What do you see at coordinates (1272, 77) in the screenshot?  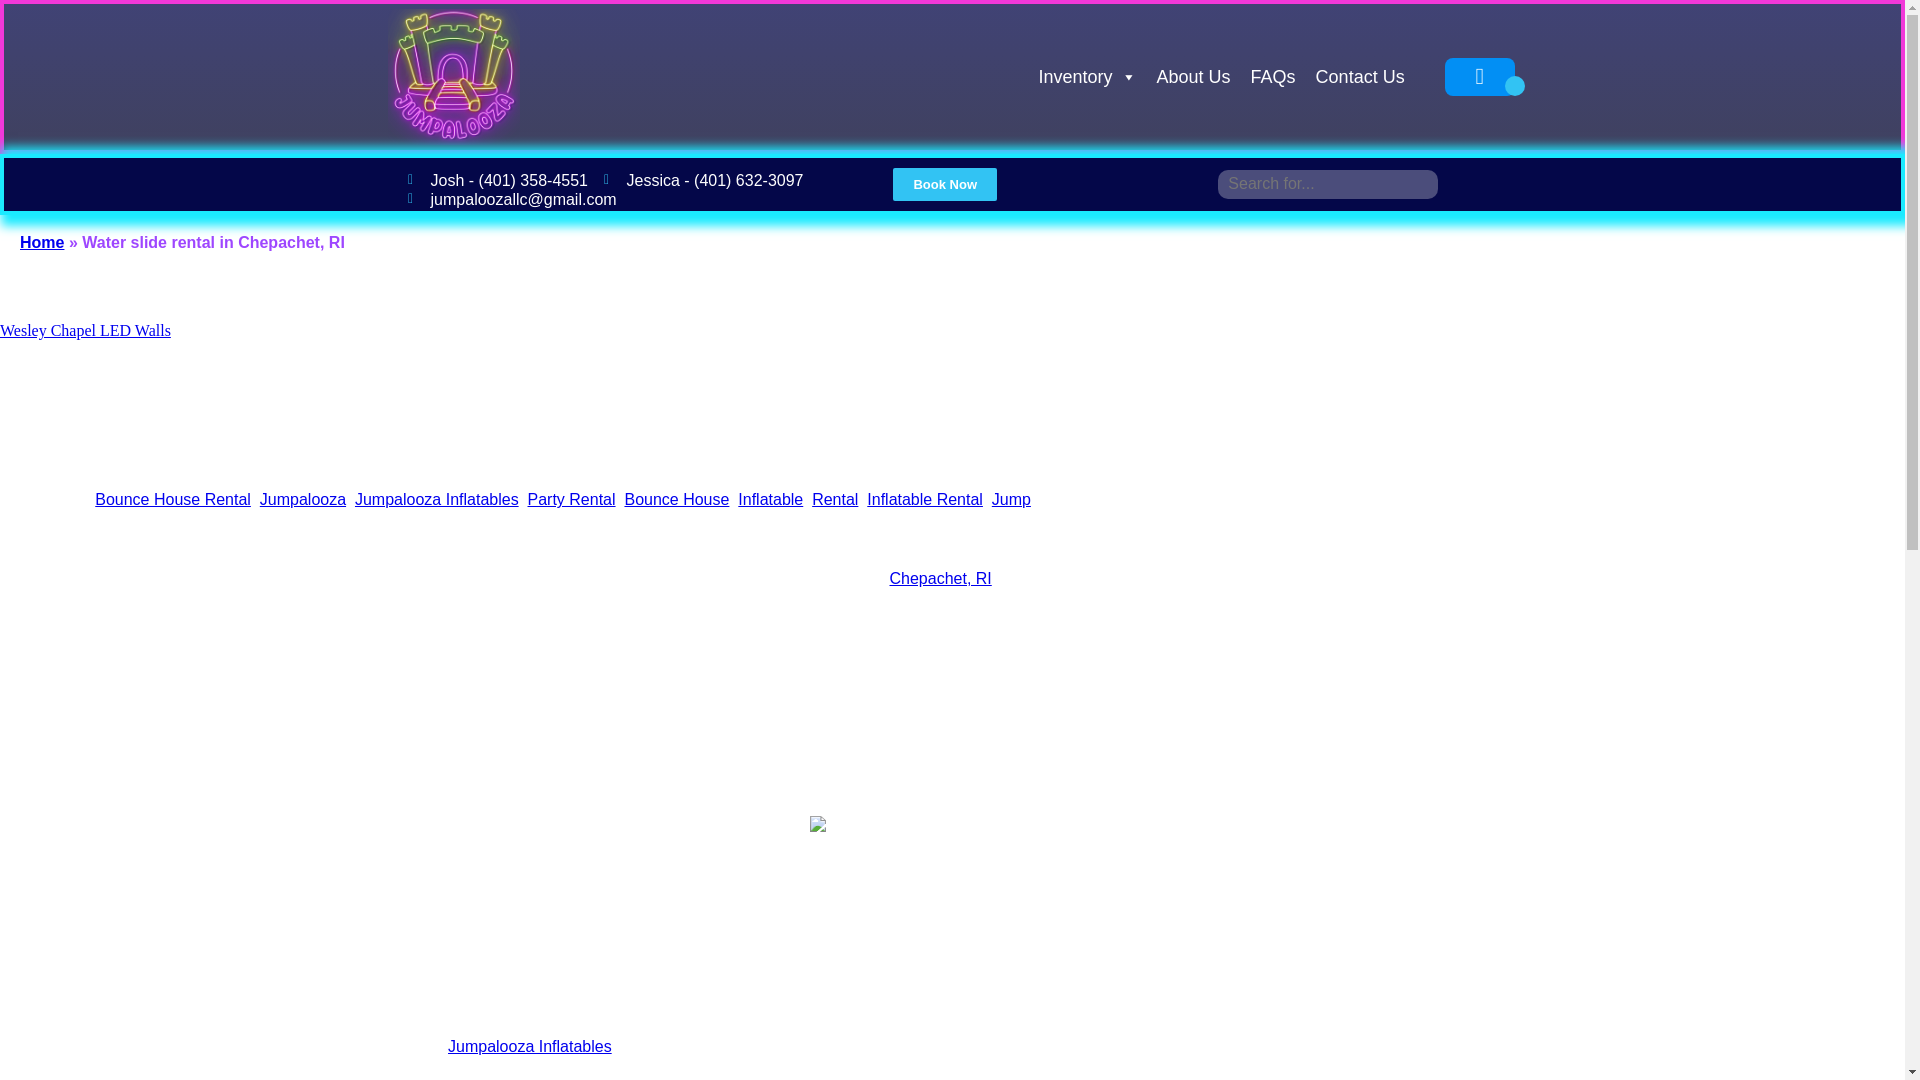 I see `FAQs` at bounding box center [1272, 77].